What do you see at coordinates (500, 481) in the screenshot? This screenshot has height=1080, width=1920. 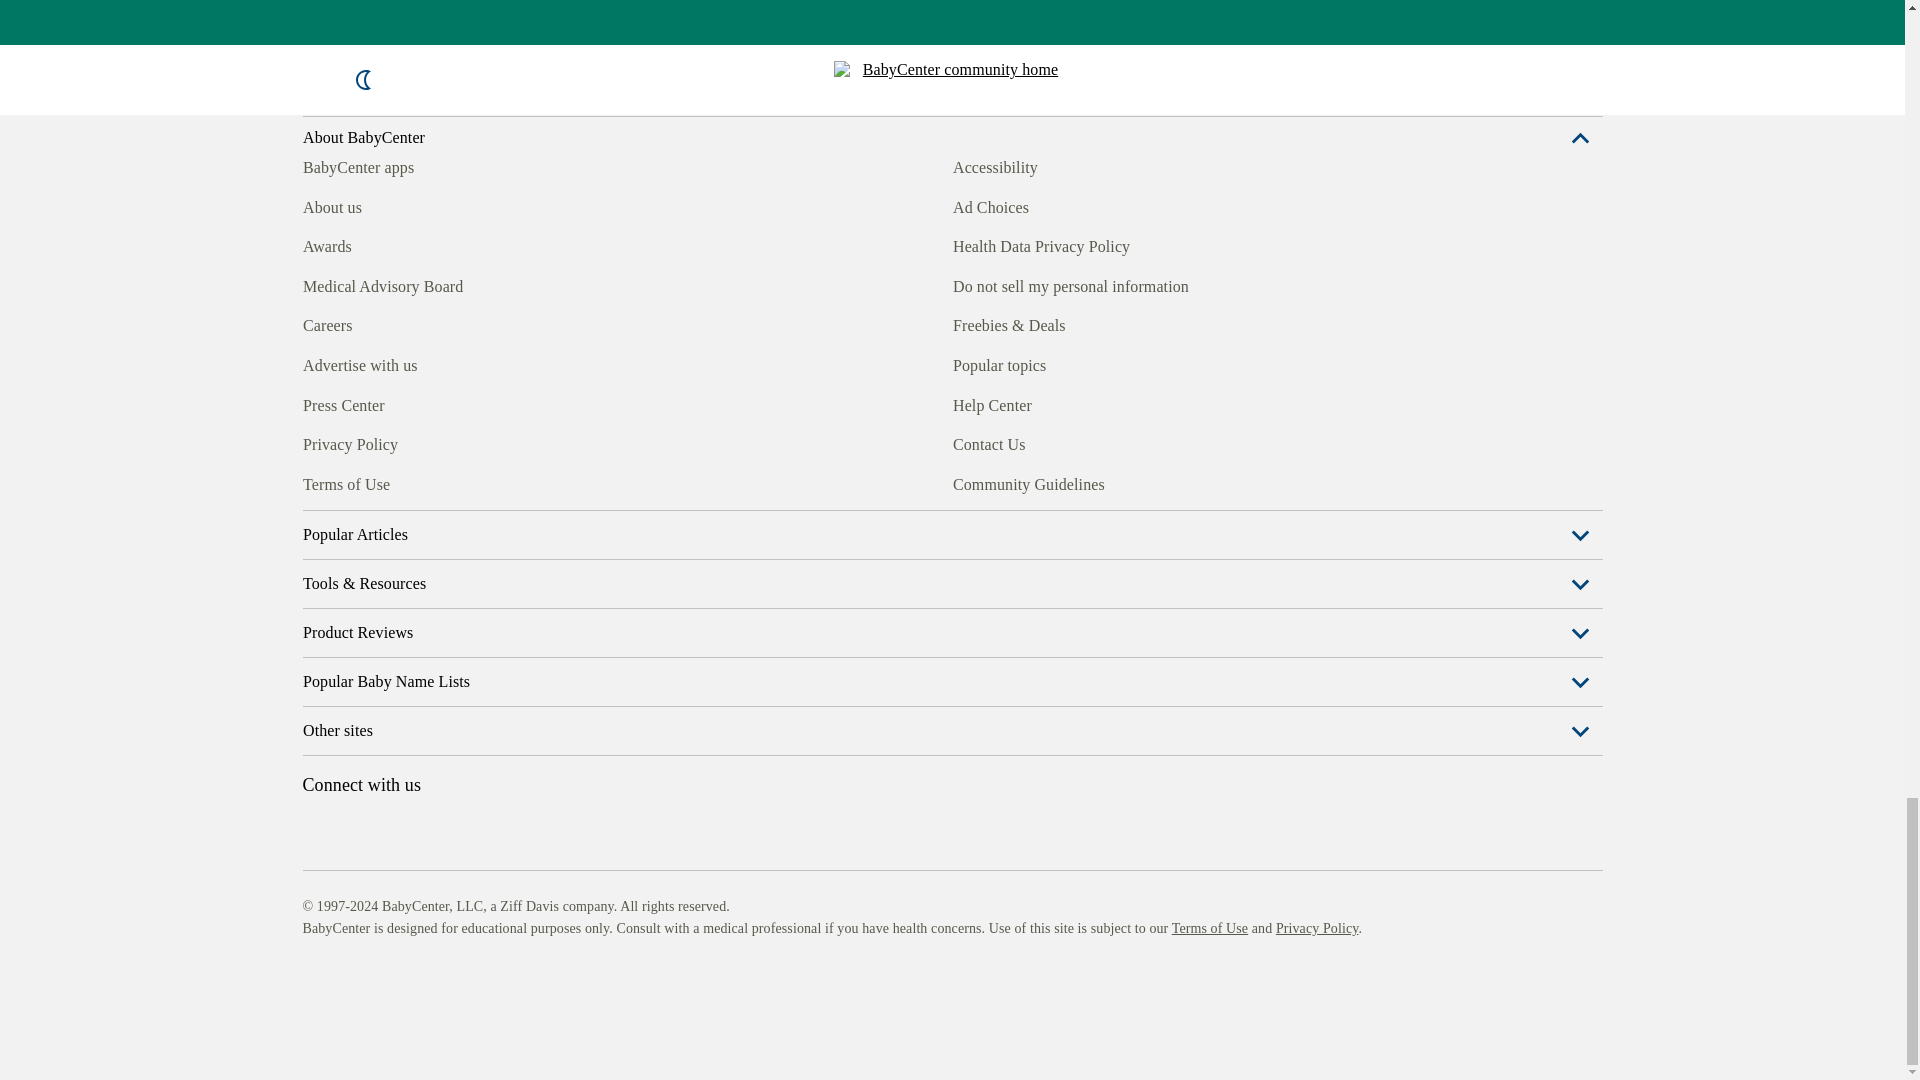 I see `BabyCenter Twitter feed` at bounding box center [500, 481].